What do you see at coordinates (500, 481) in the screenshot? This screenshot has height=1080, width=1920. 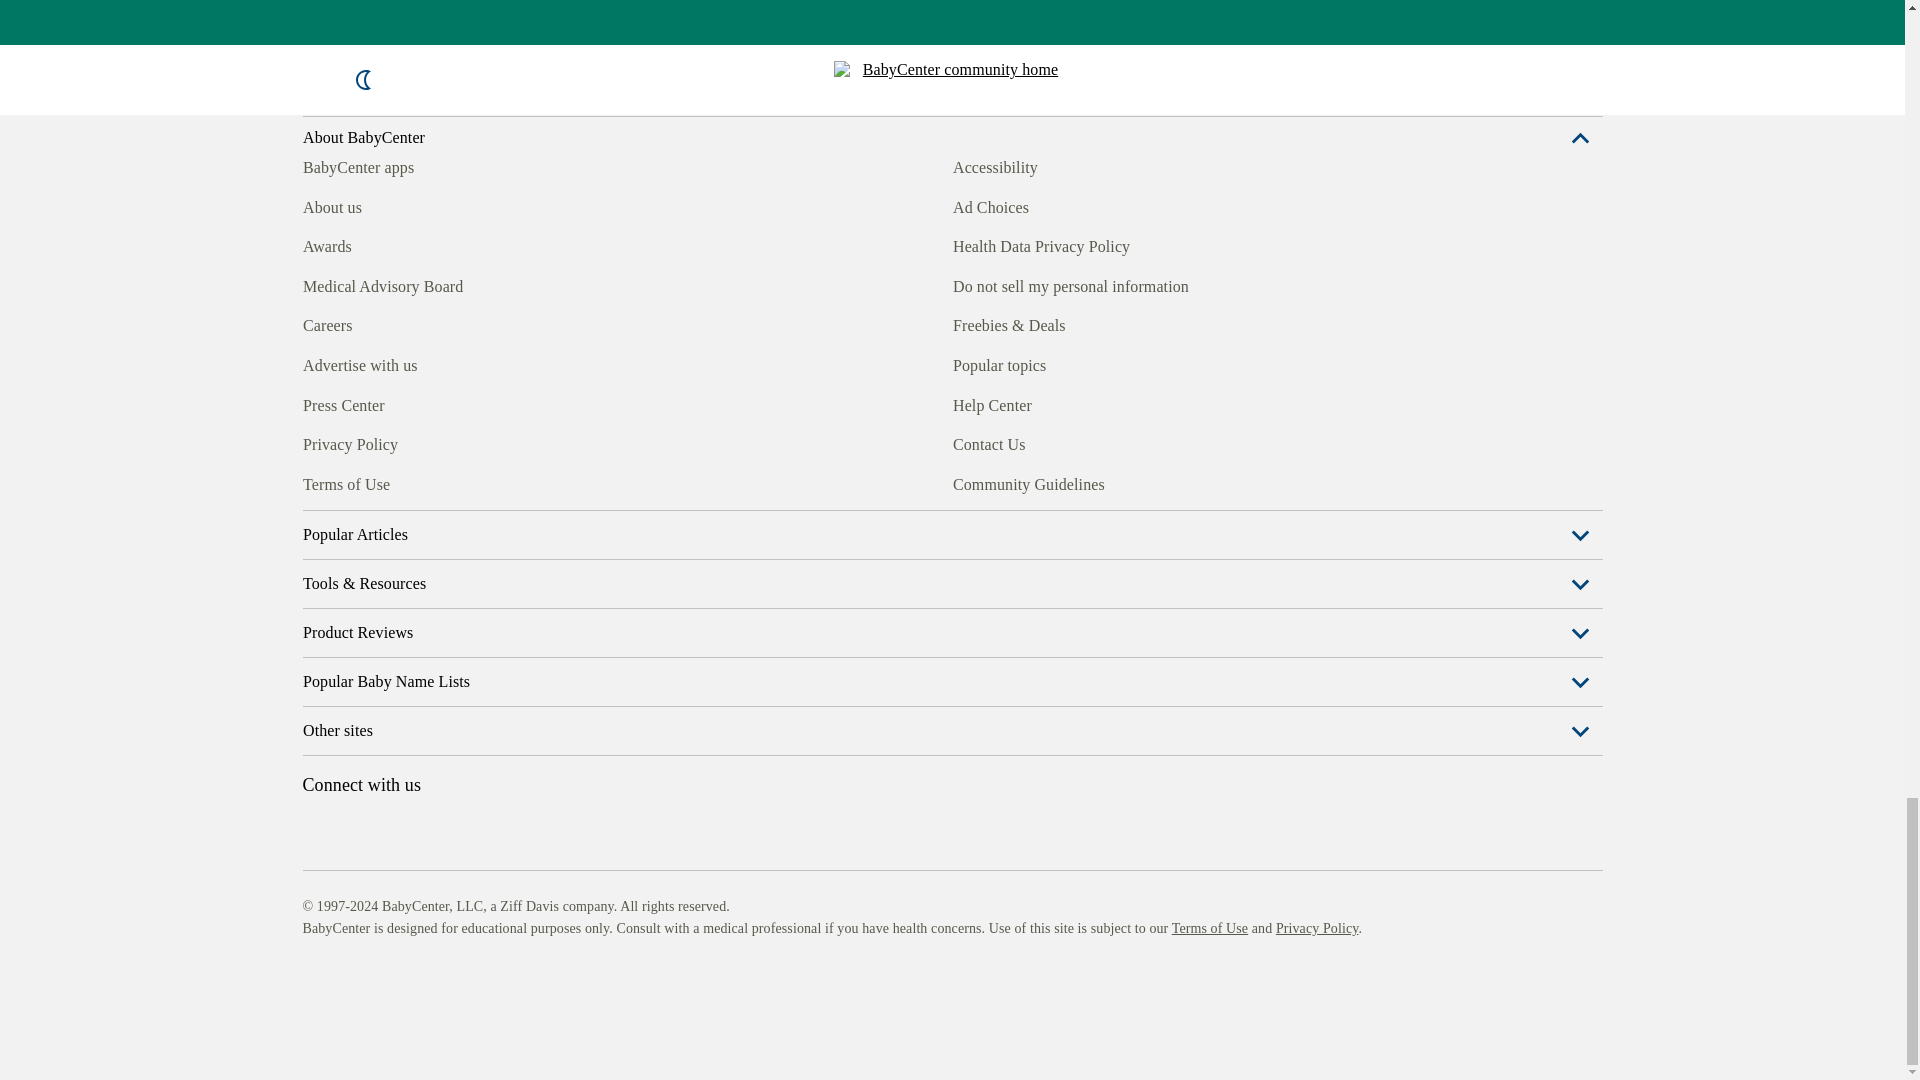 I see `BabyCenter Twitter feed` at bounding box center [500, 481].